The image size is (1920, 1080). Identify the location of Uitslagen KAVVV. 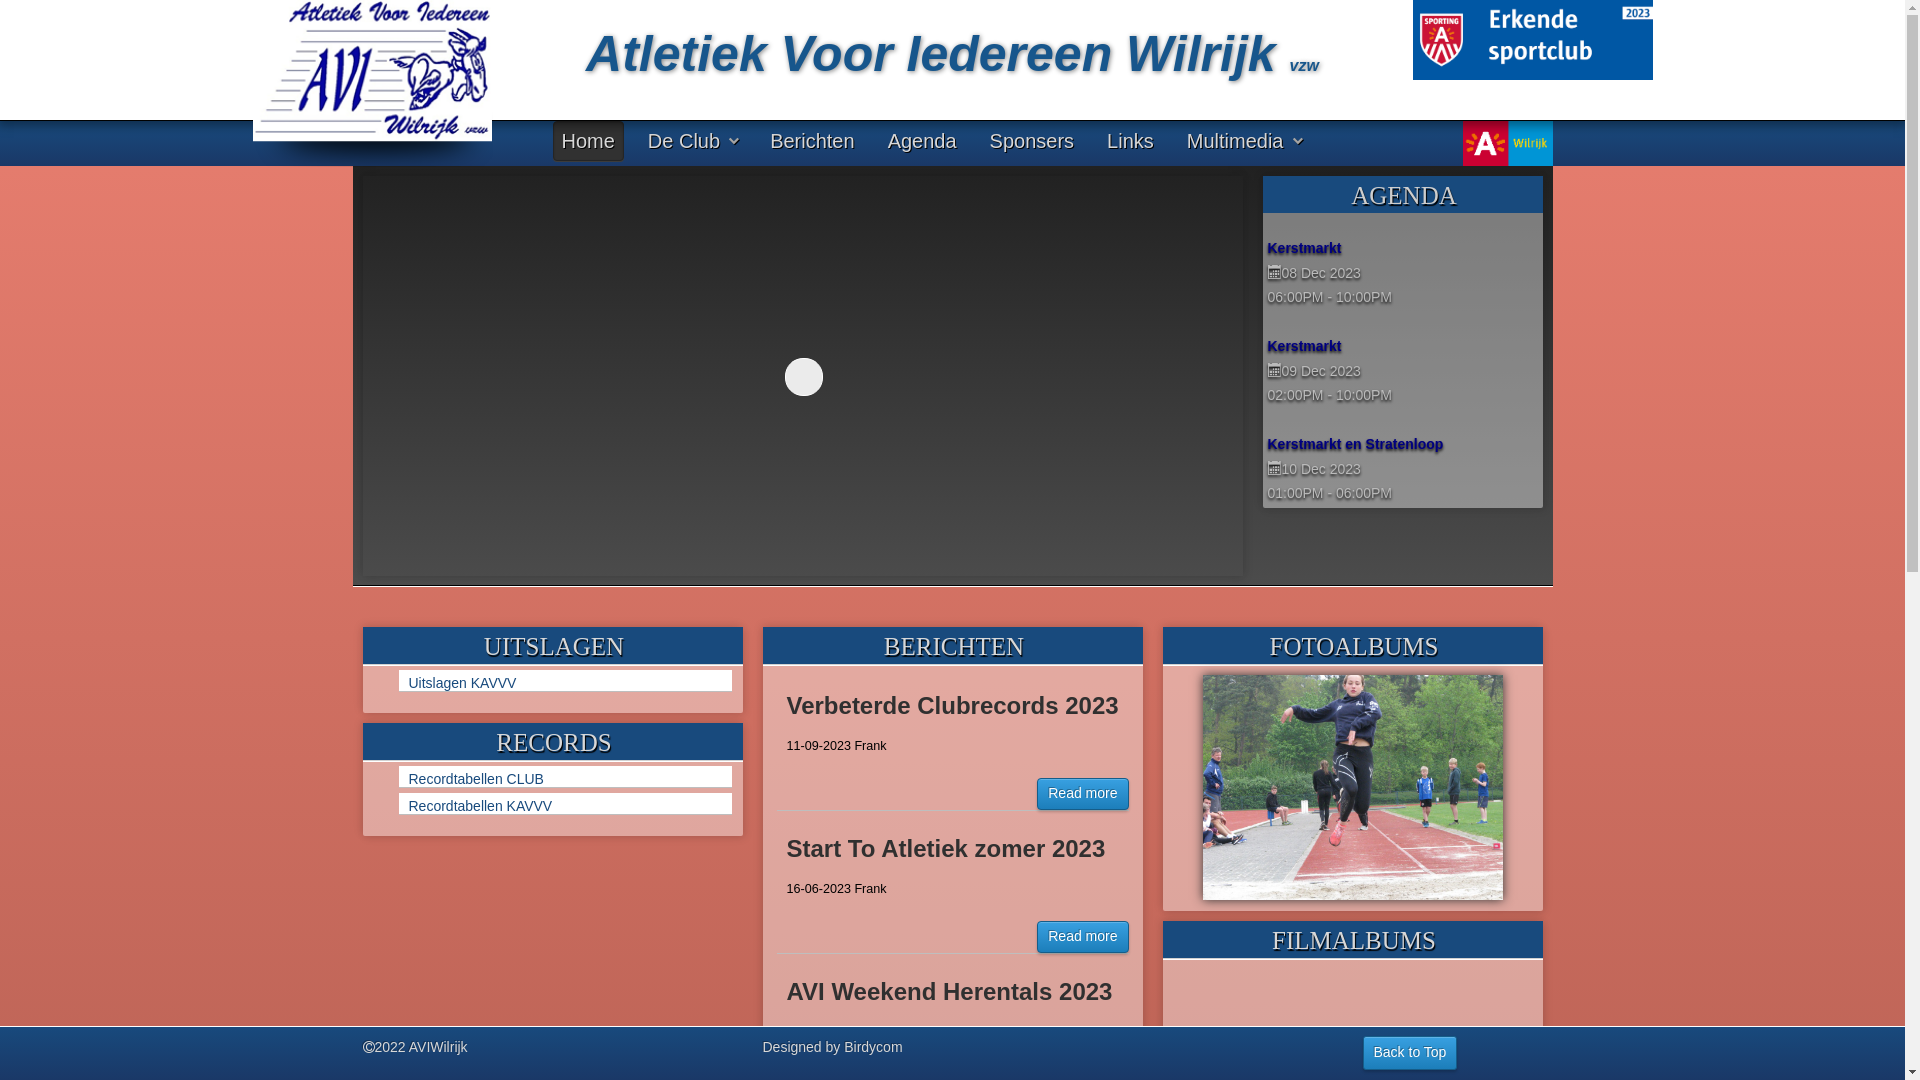
(570, 683).